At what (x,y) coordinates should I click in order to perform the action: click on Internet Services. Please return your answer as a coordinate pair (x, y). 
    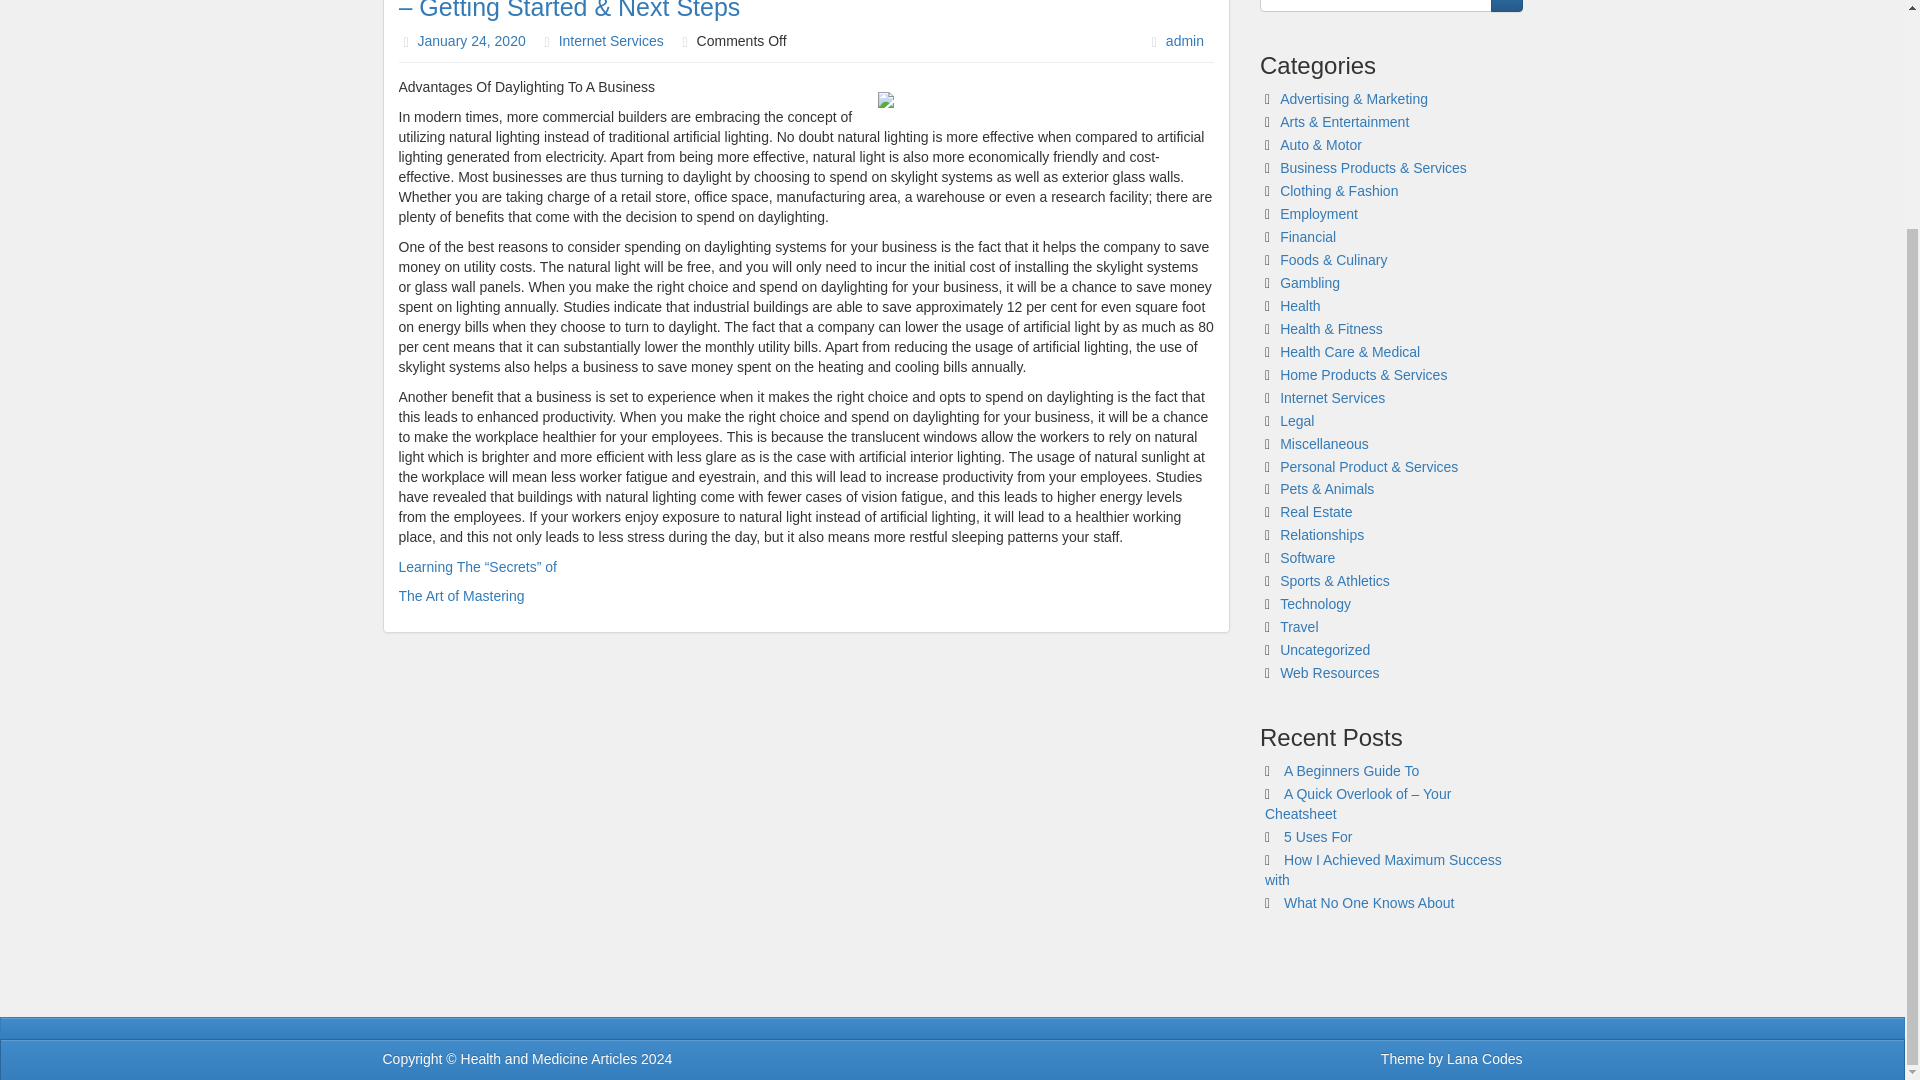
    Looking at the image, I should click on (611, 40).